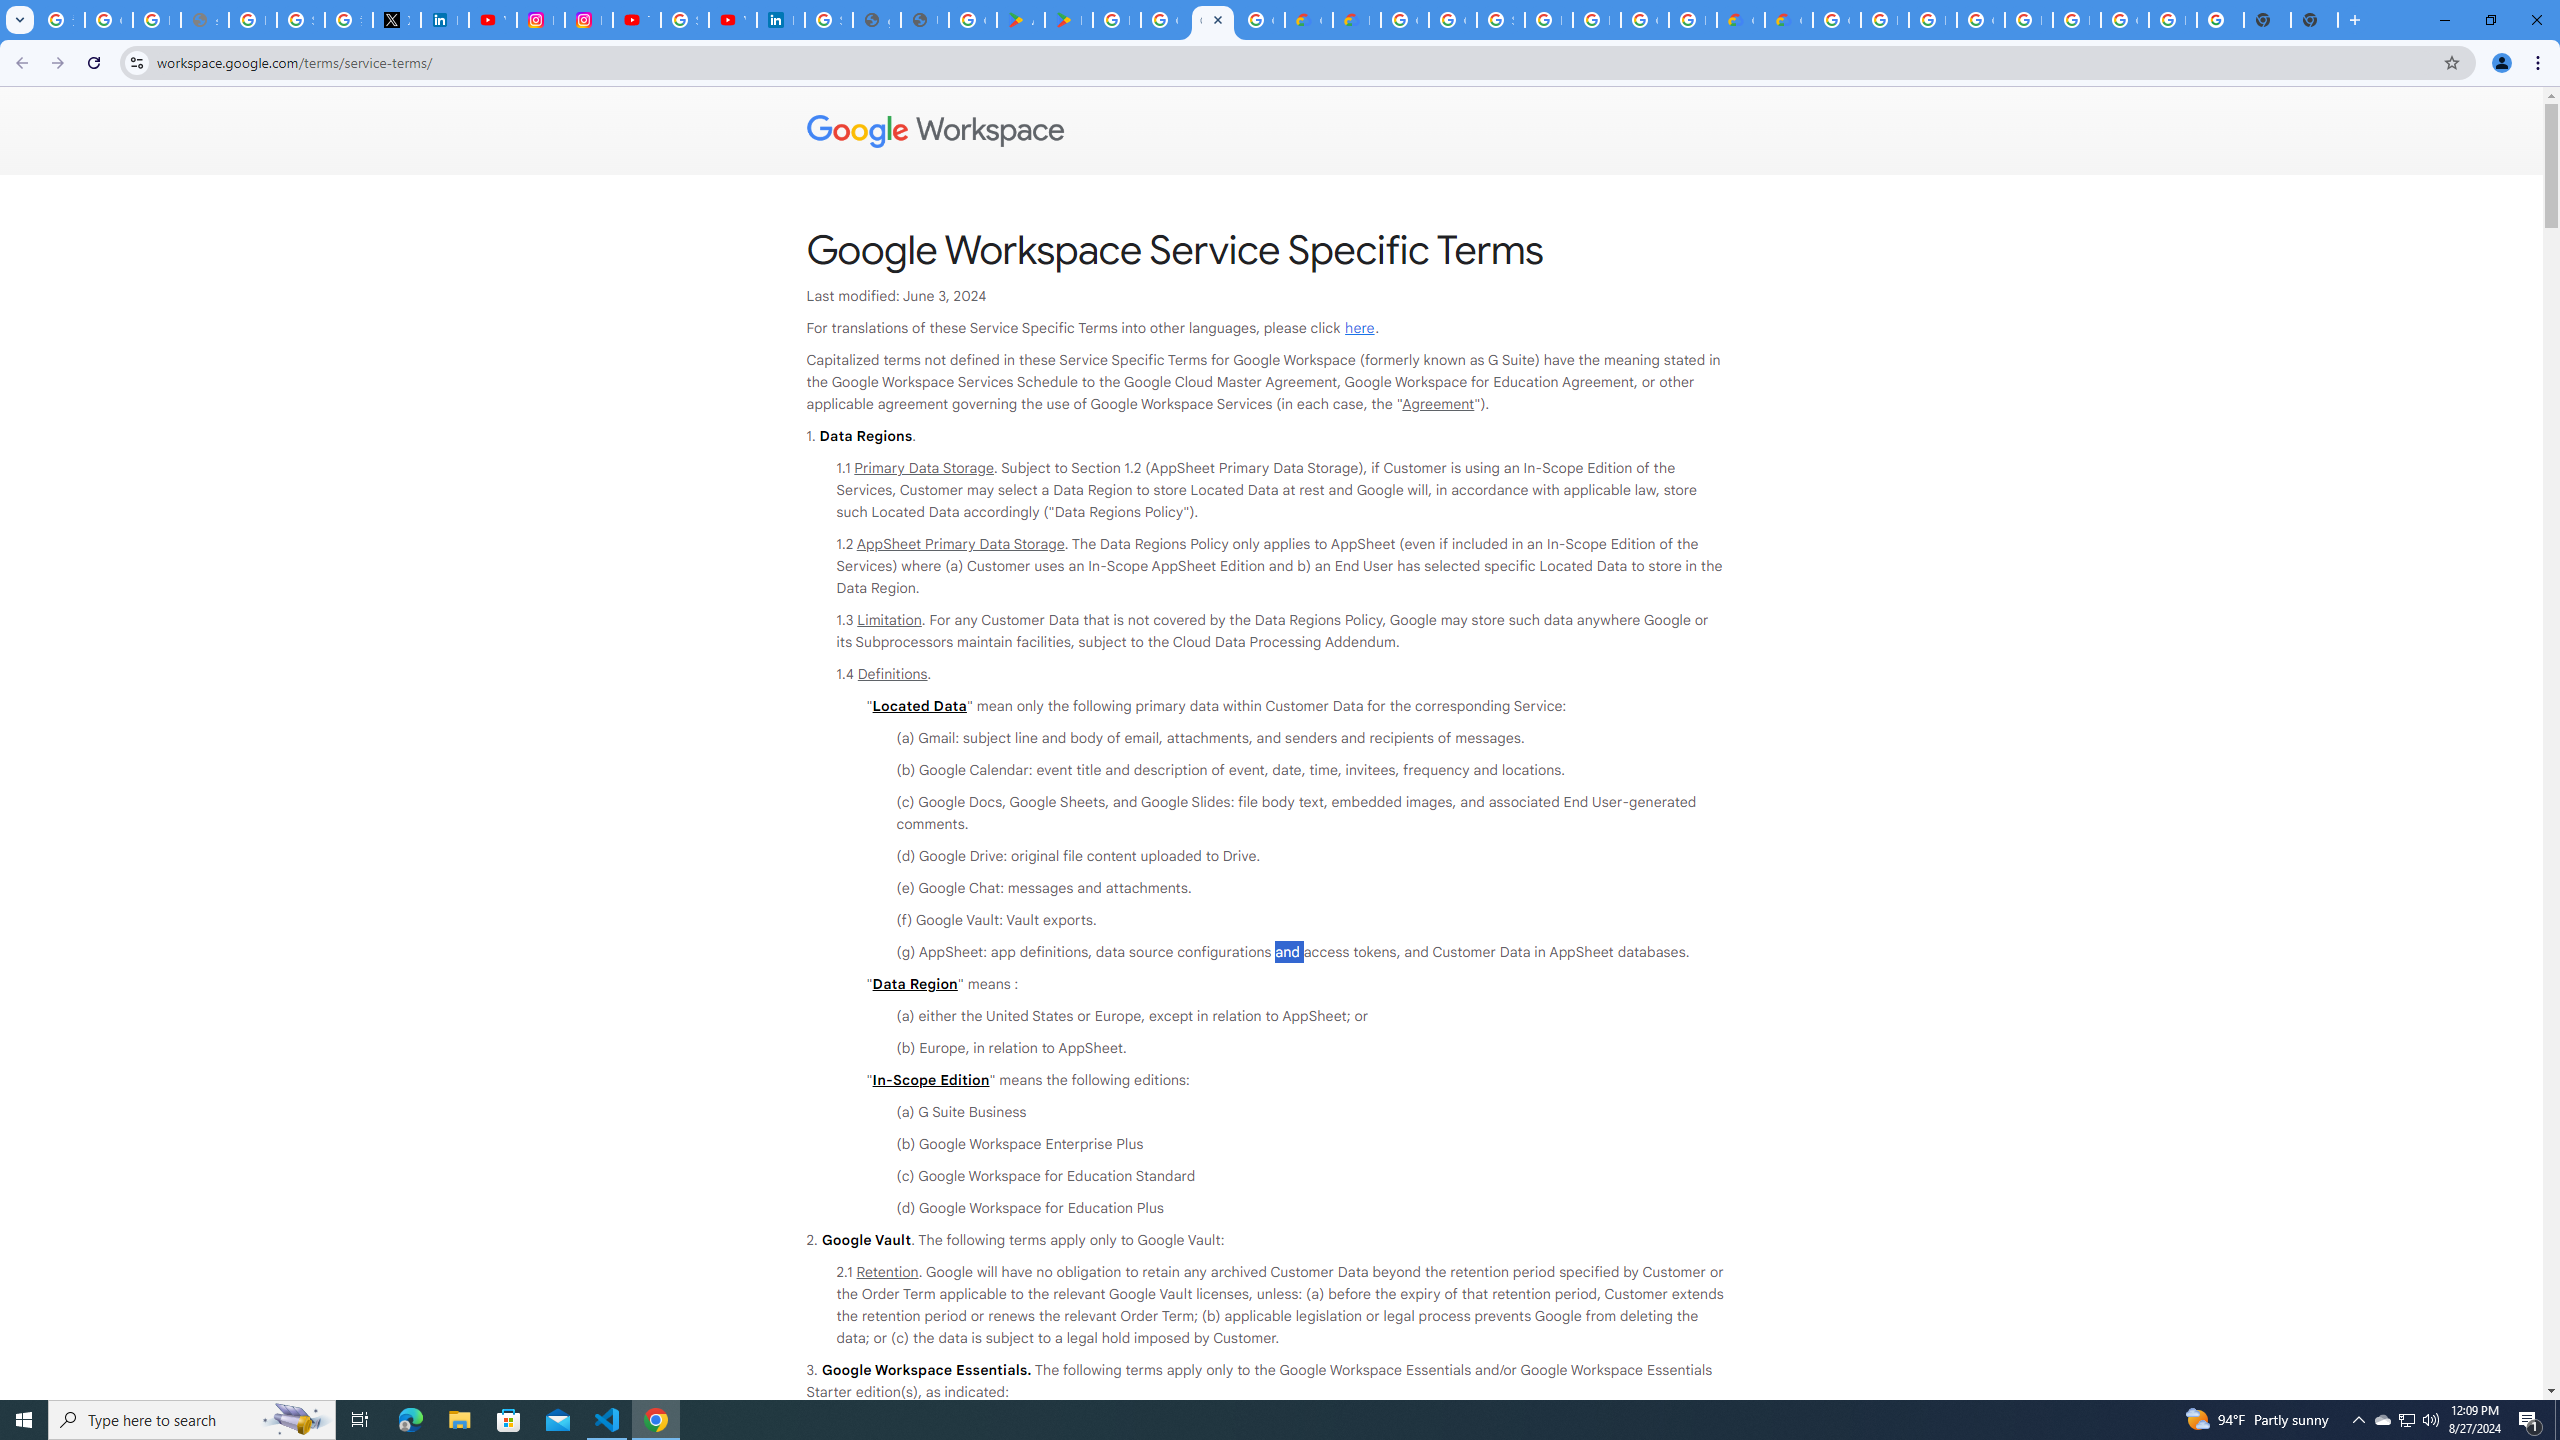 The height and width of the screenshot is (1440, 2560). What do you see at coordinates (492, 20) in the screenshot?
I see `YouTube Content Monetization Policies - How YouTube Works` at bounding box center [492, 20].